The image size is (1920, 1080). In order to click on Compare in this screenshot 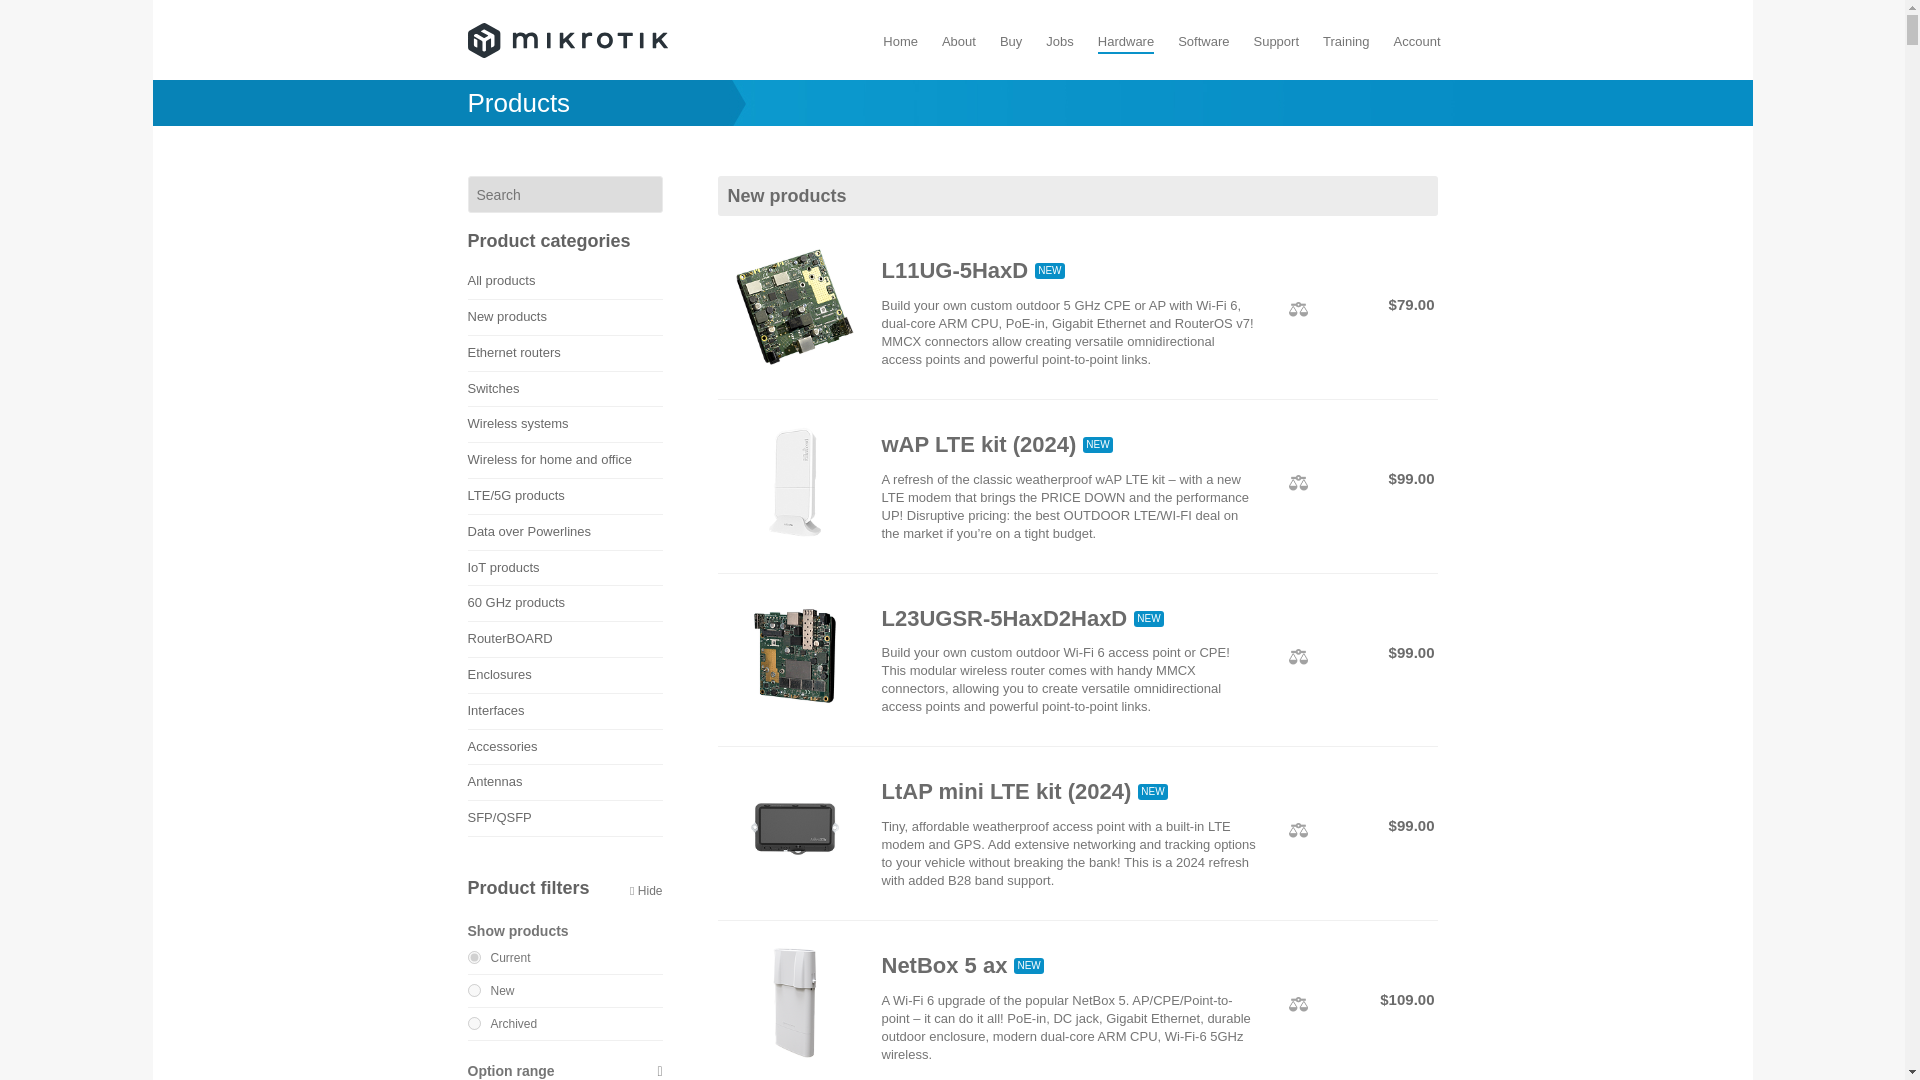, I will do `click(1298, 310)`.